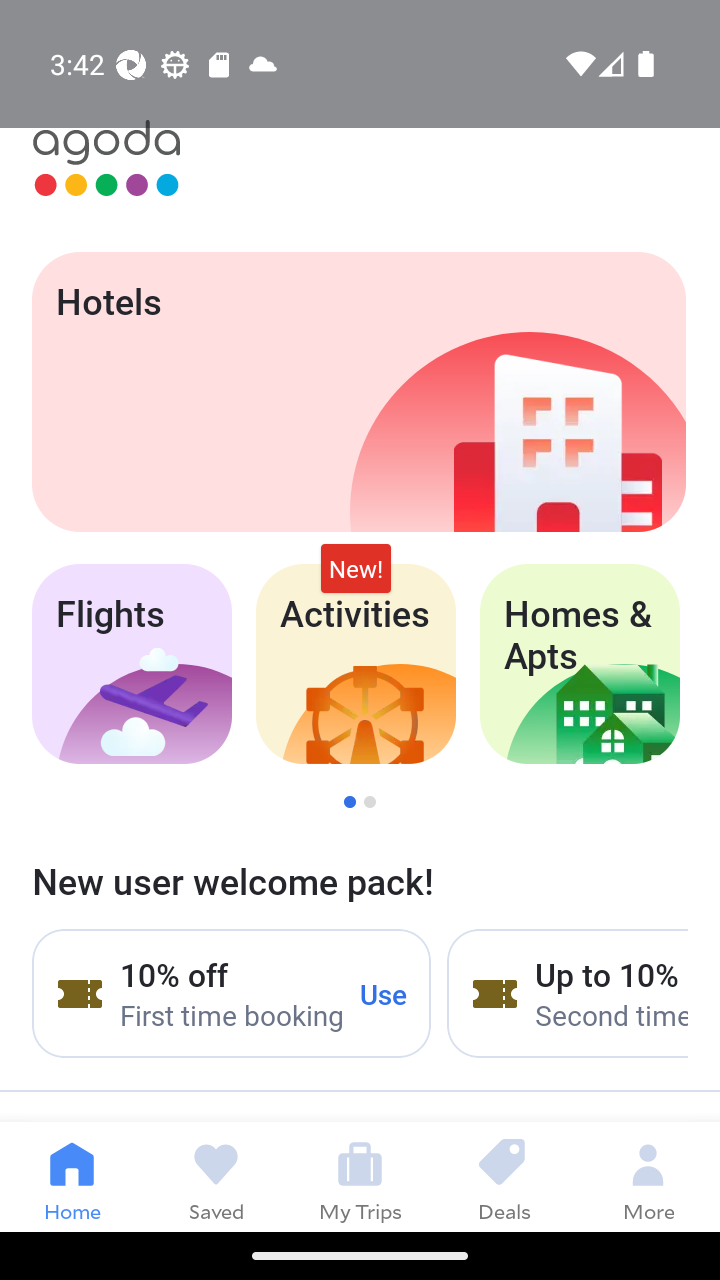 The width and height of the screenshot is (720, 1280). What do you see at coordinates (356, 568) in the screenshot?
I see `New!` at bounding box center [356, 568].